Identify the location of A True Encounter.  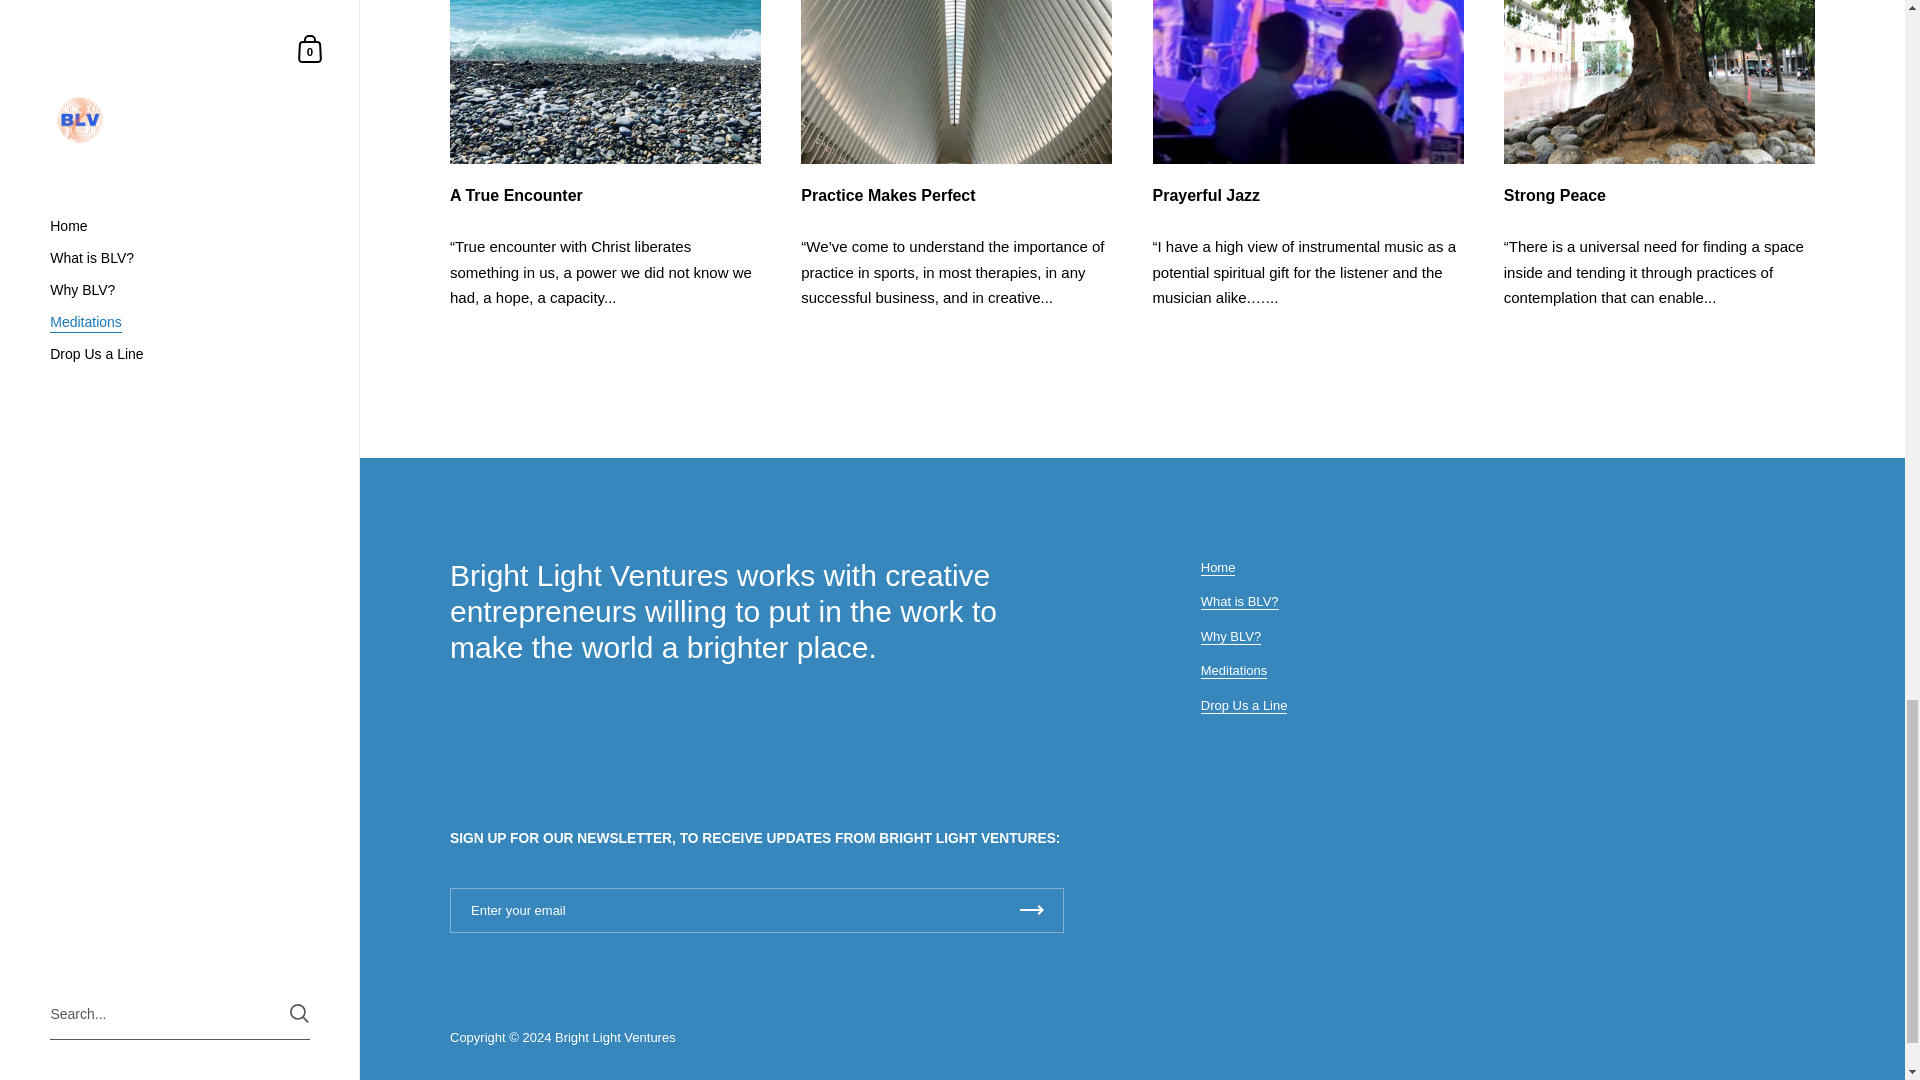
(604, 196).